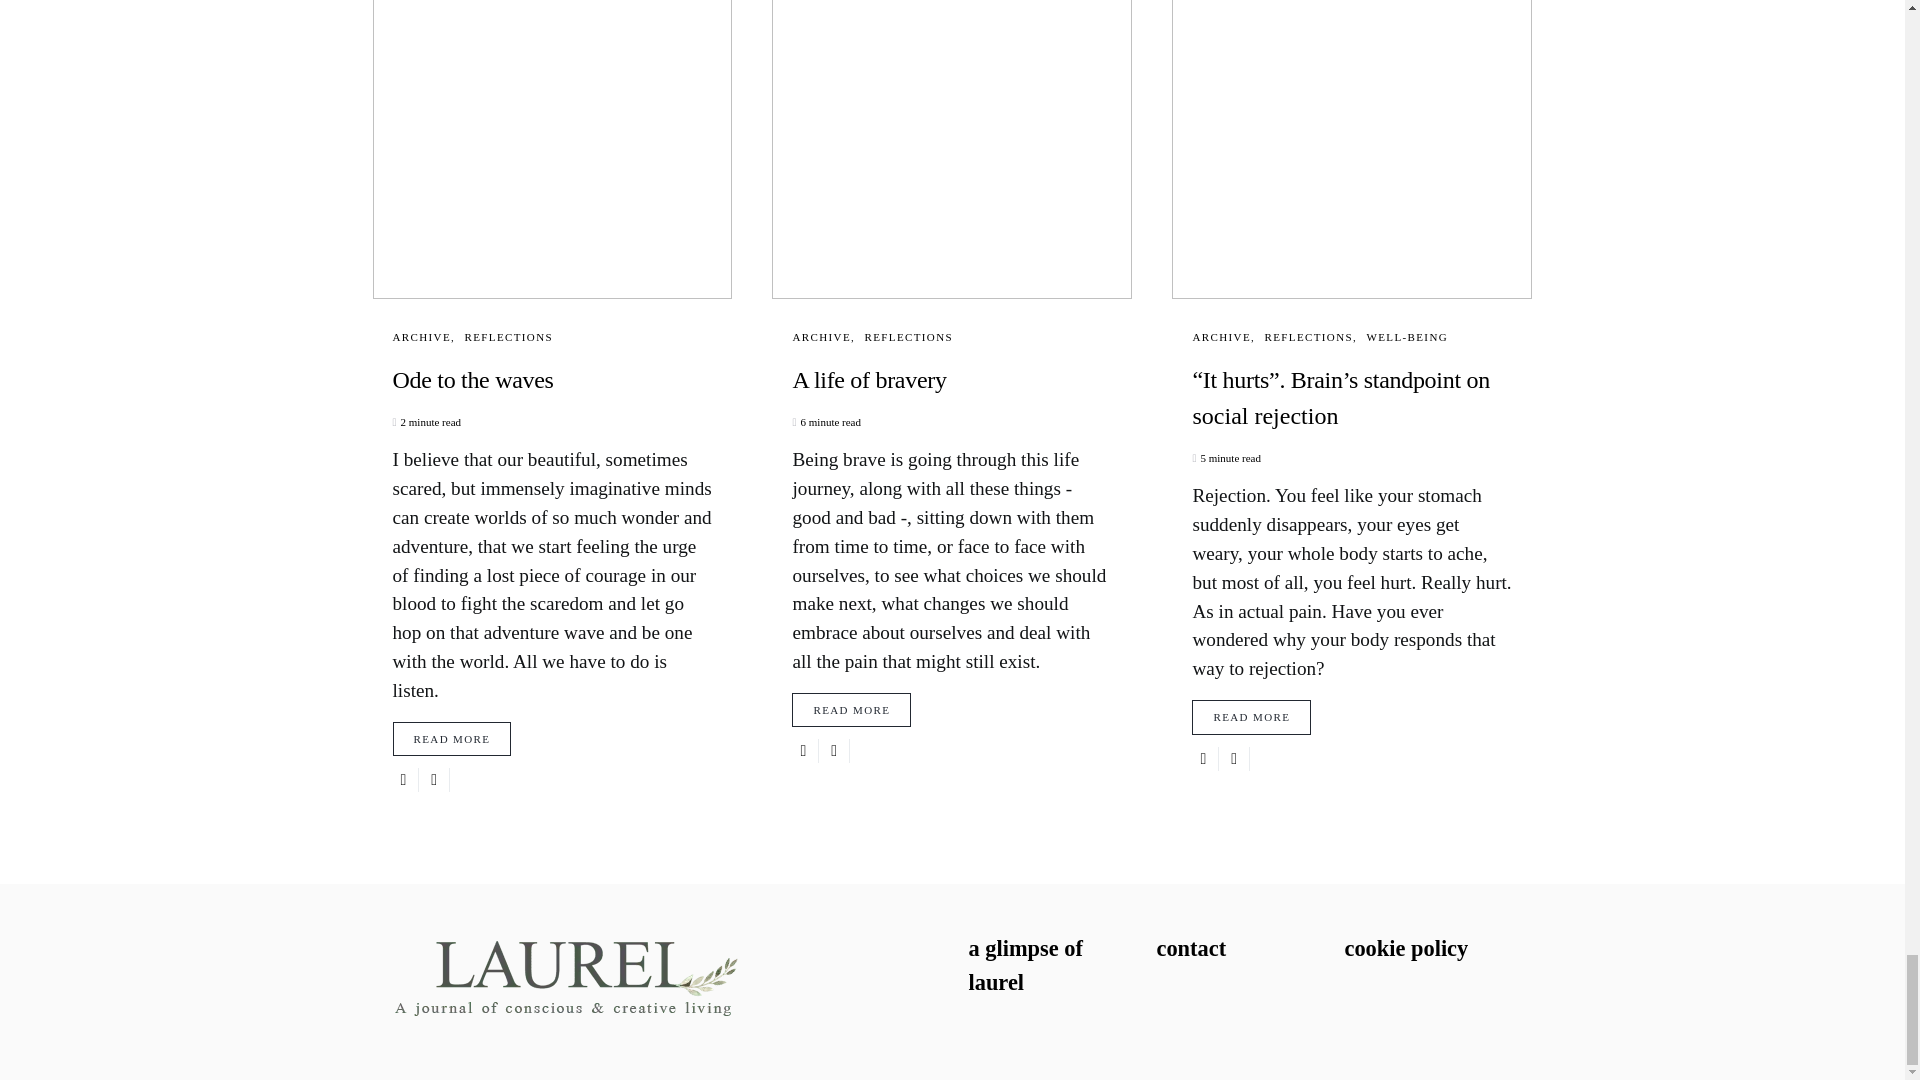  I want to click on A life of bravery, so click(951, 380).